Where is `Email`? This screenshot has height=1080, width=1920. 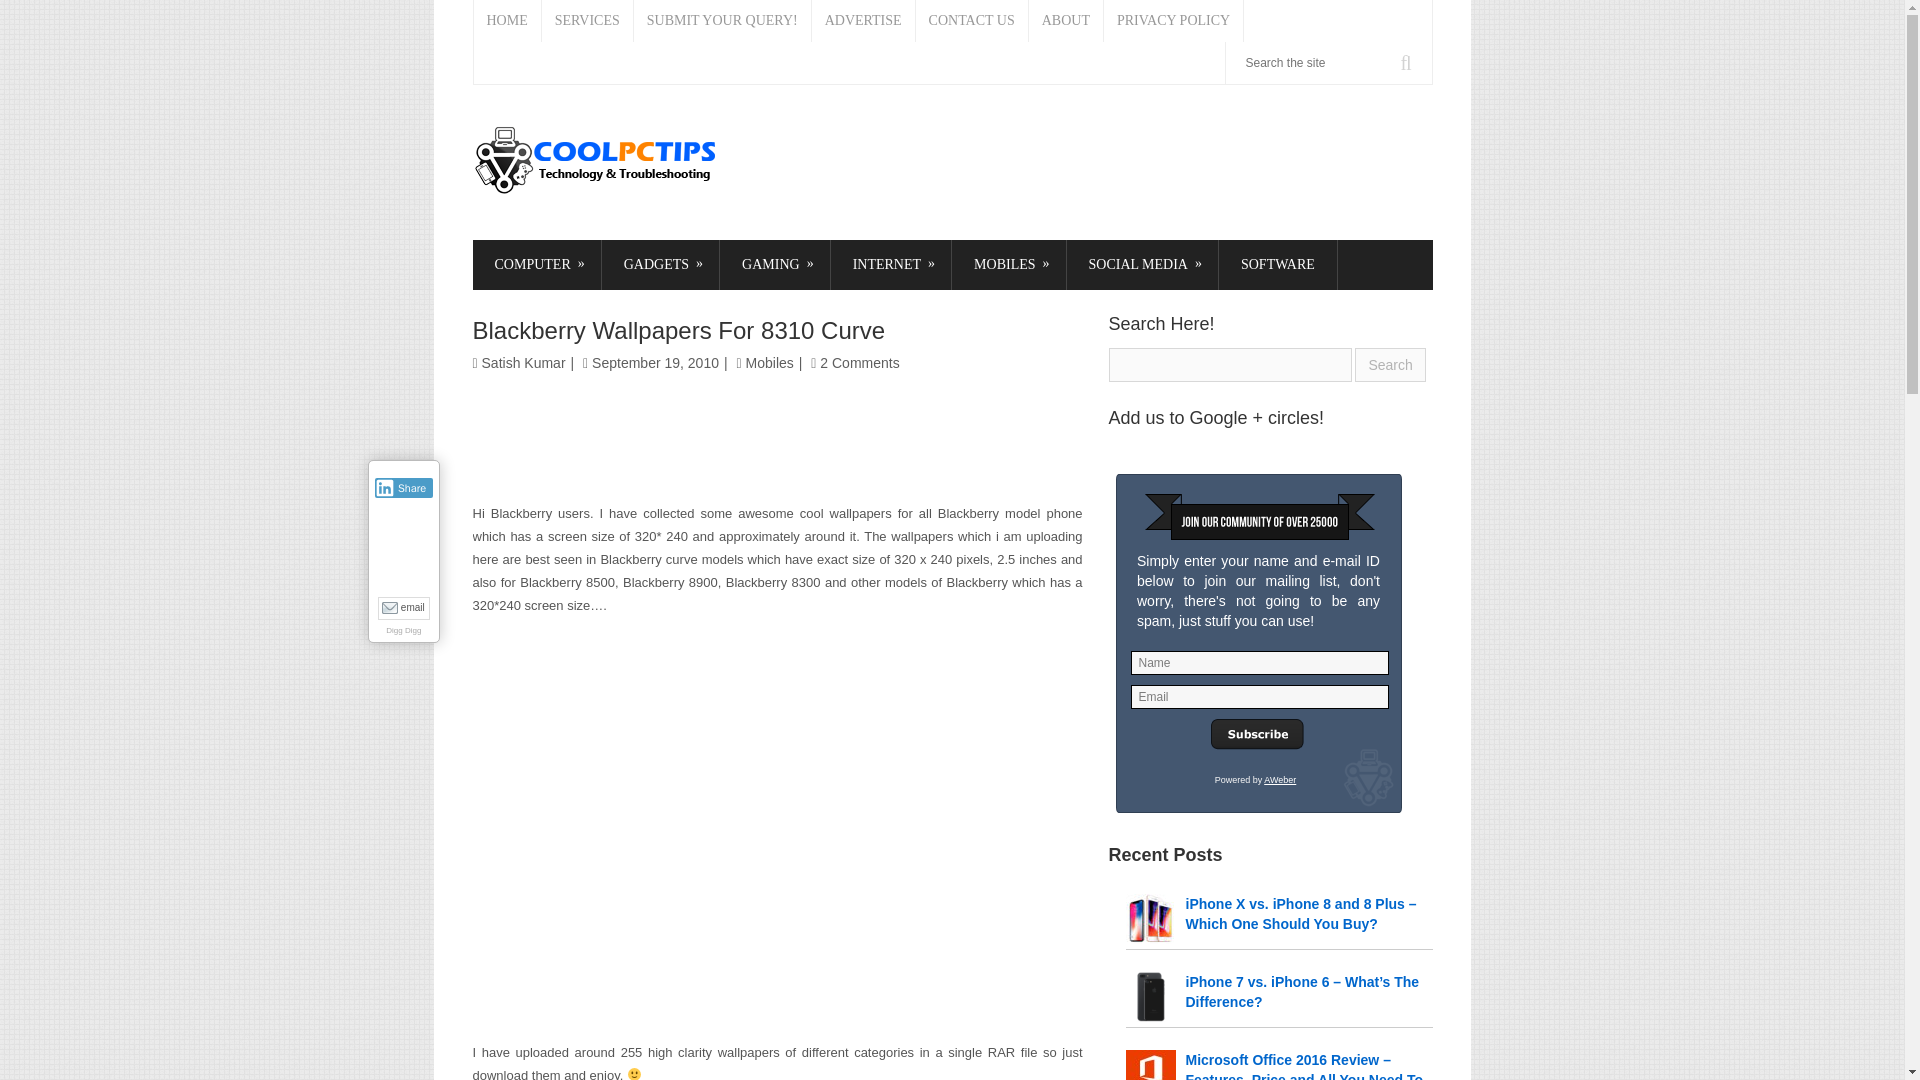 Email is located at coordinates (1259, 696).